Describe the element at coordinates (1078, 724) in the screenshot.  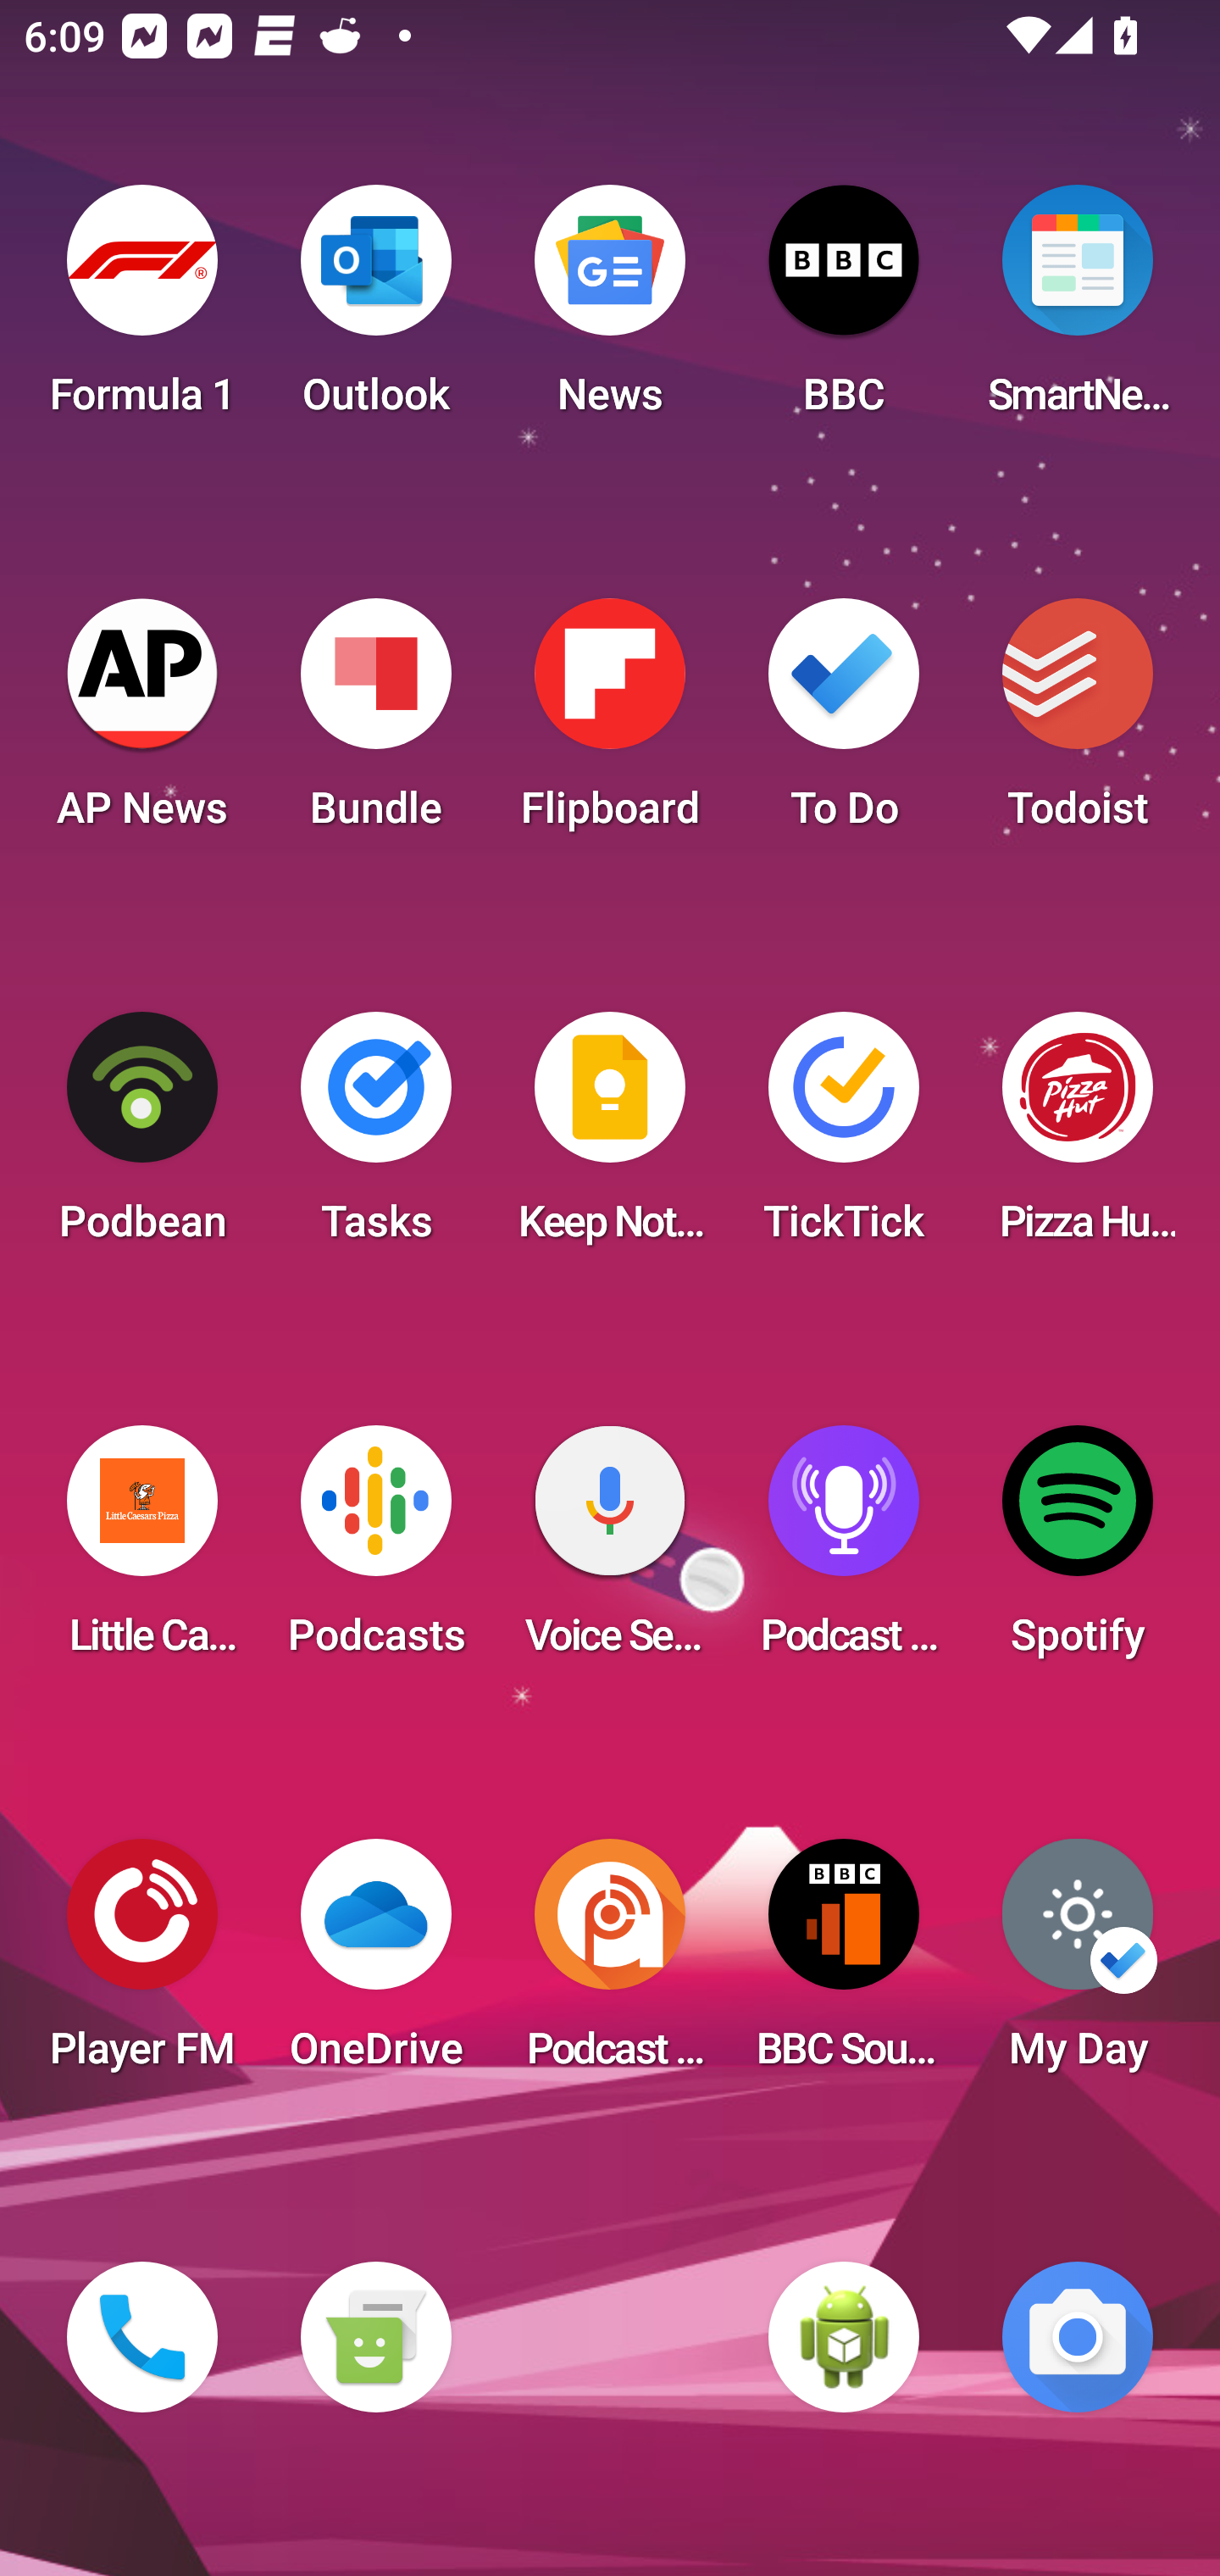
I see `Todoist` at that location.